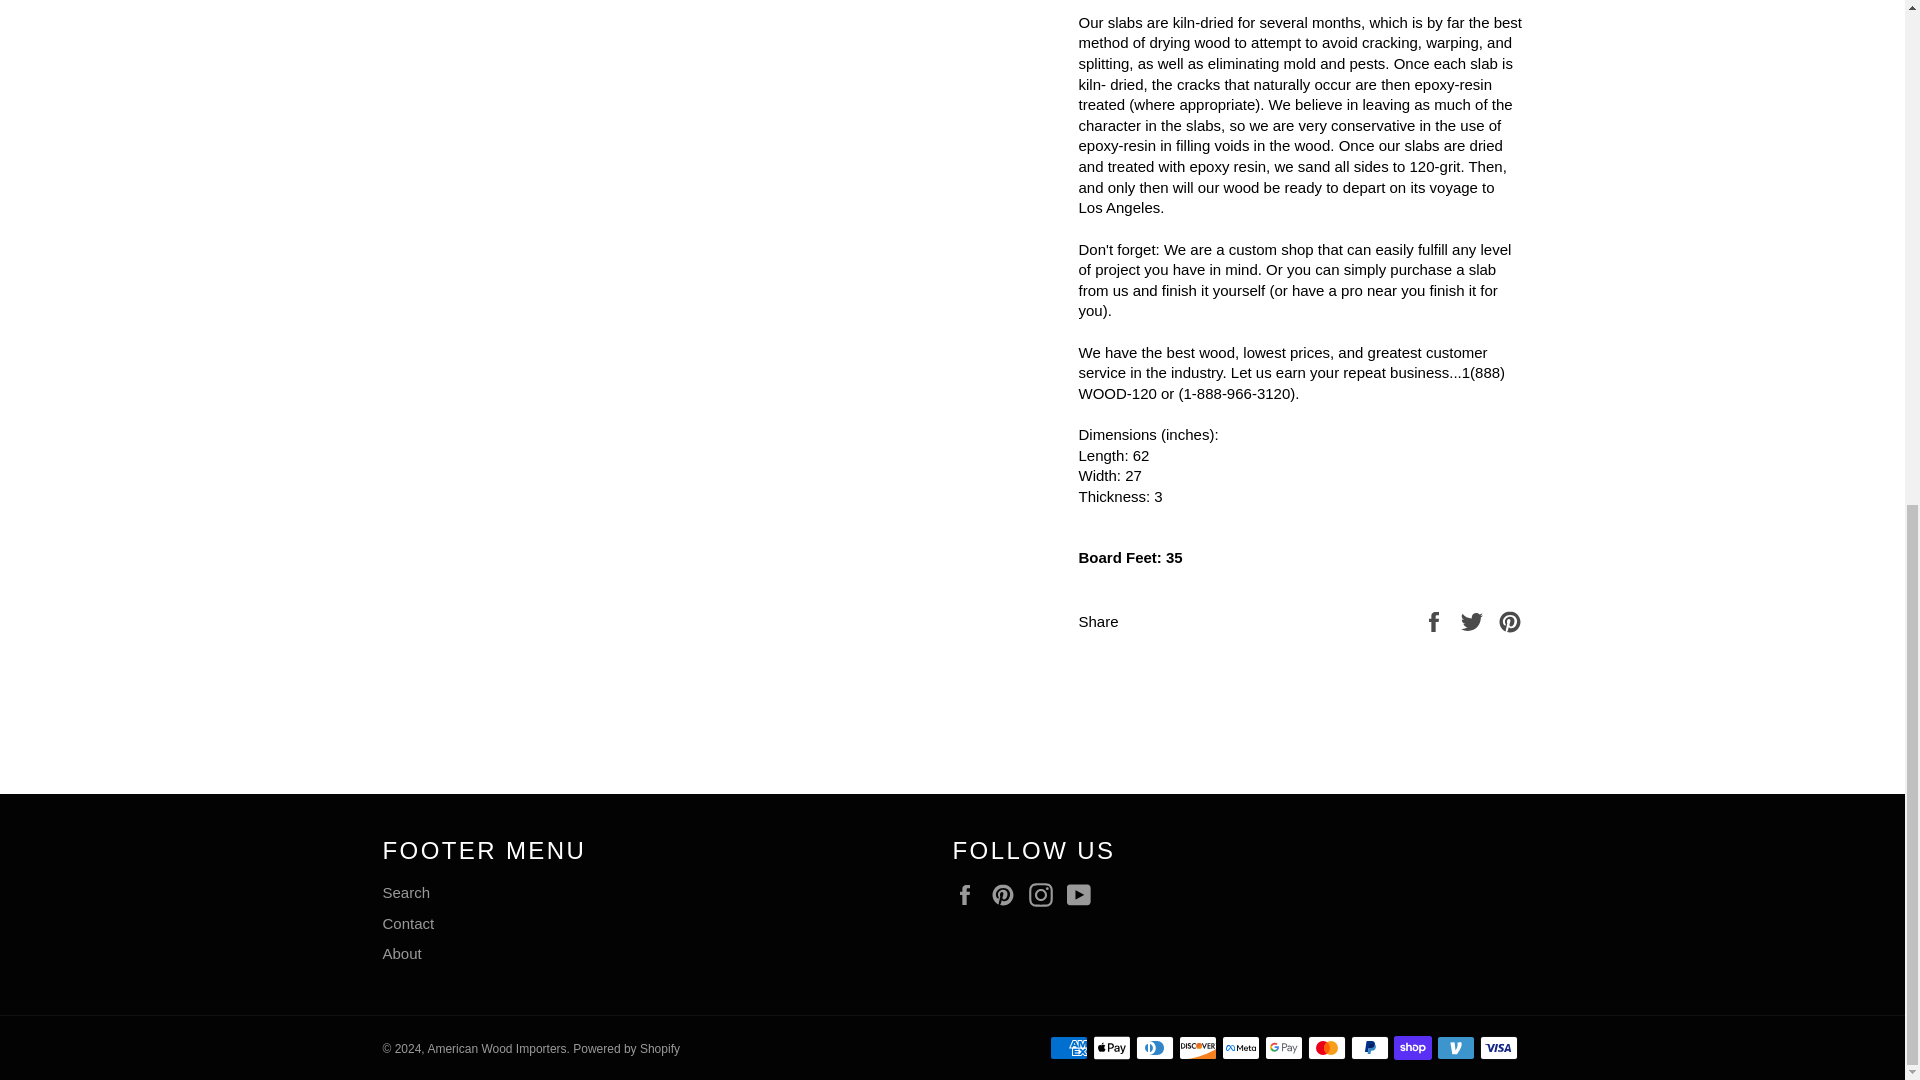  Describe the element at coordinates (1510, 620) in the screenshot. I see `Pin on Pinterest` at that location.